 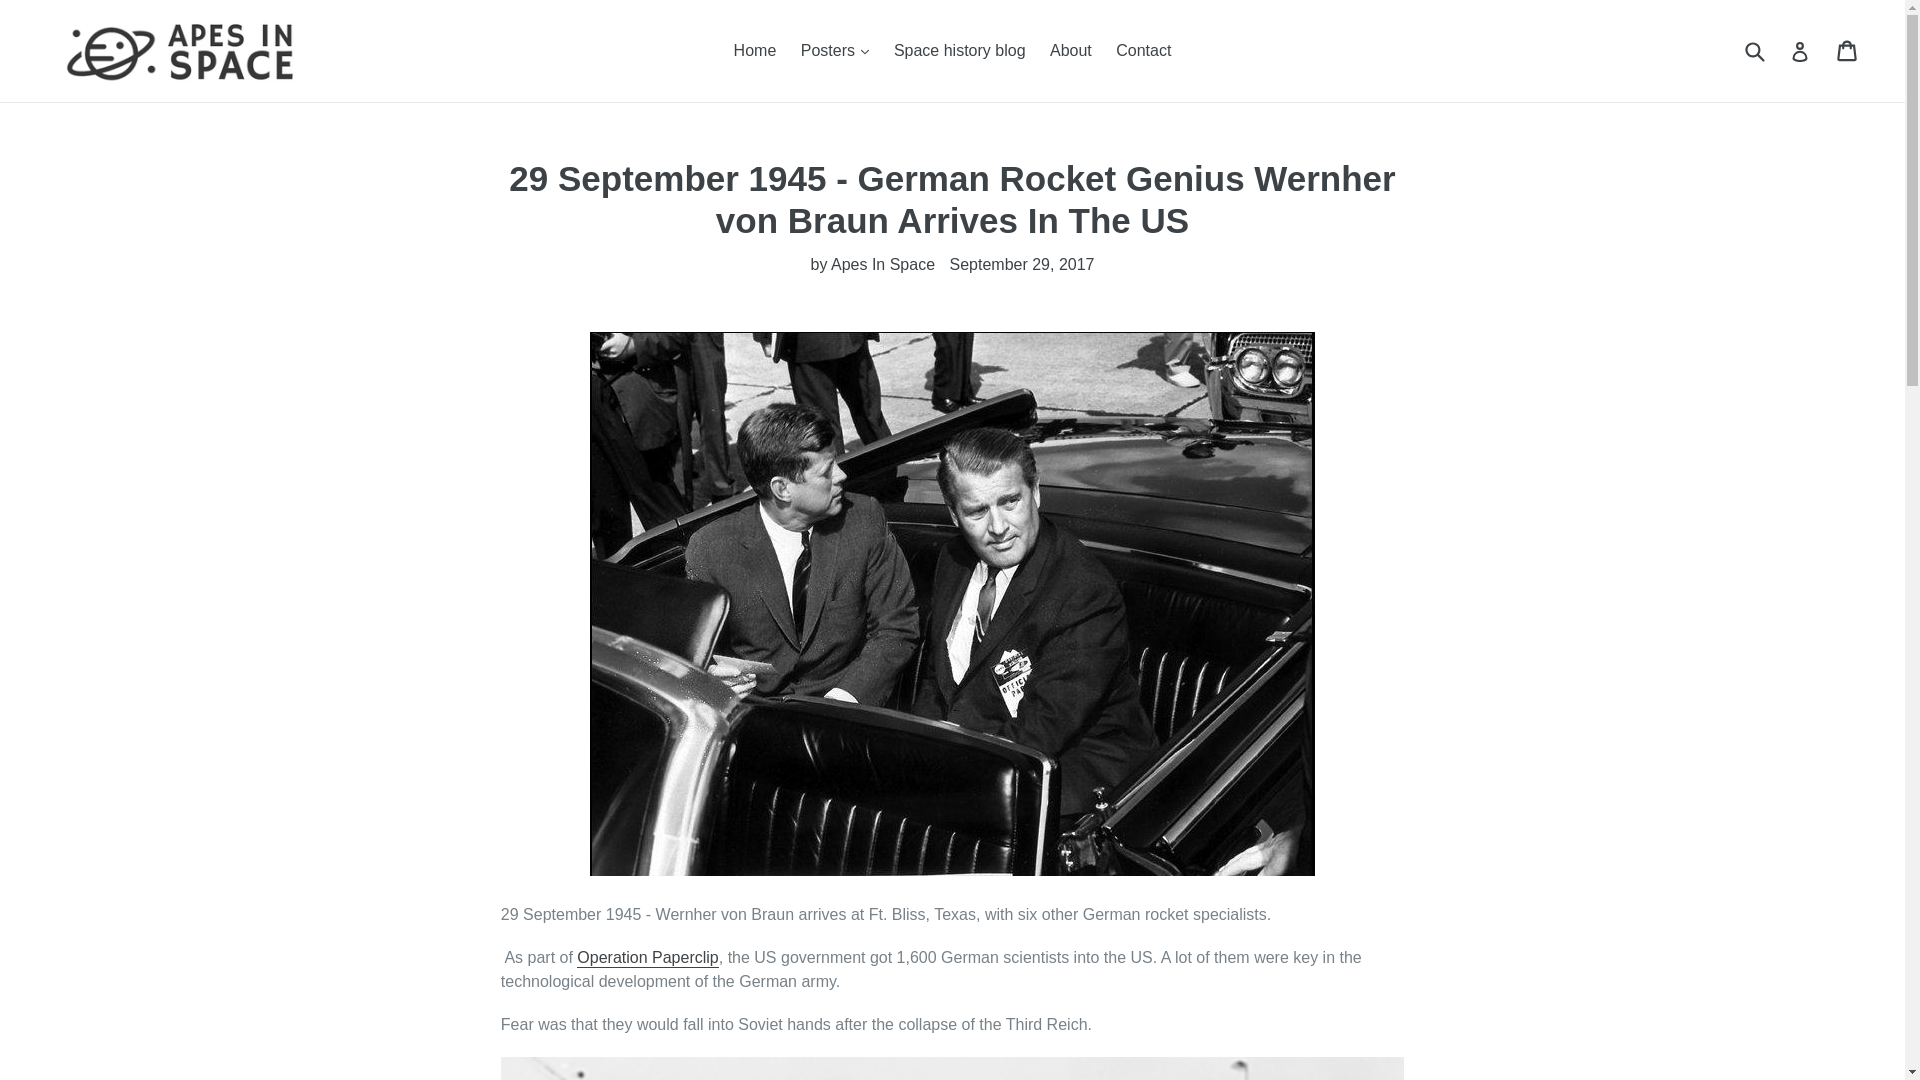 What do you see at coordinates (1071, 50) in the screenshot?
I see `About` at bounding box center [1071, 50].